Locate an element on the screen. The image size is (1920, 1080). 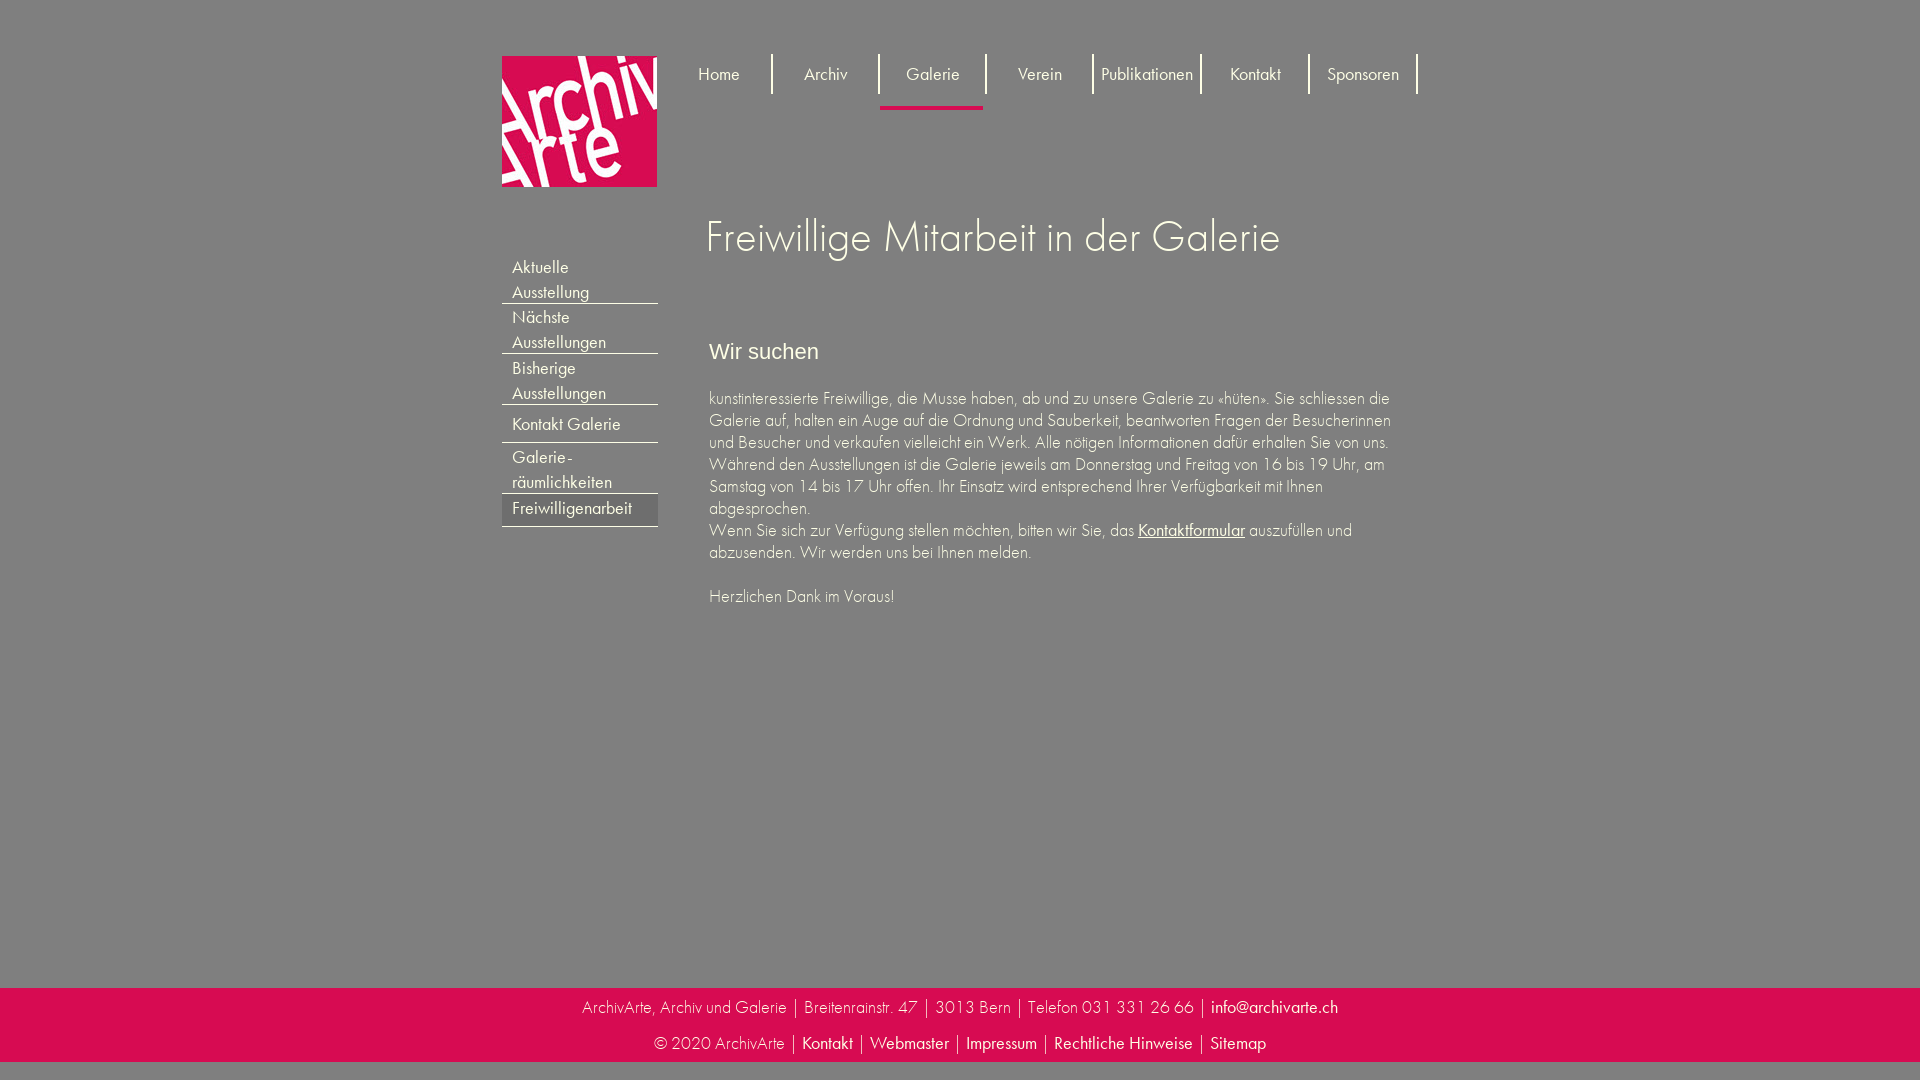
Kontaktformular is located at coordinates (1192, 530).